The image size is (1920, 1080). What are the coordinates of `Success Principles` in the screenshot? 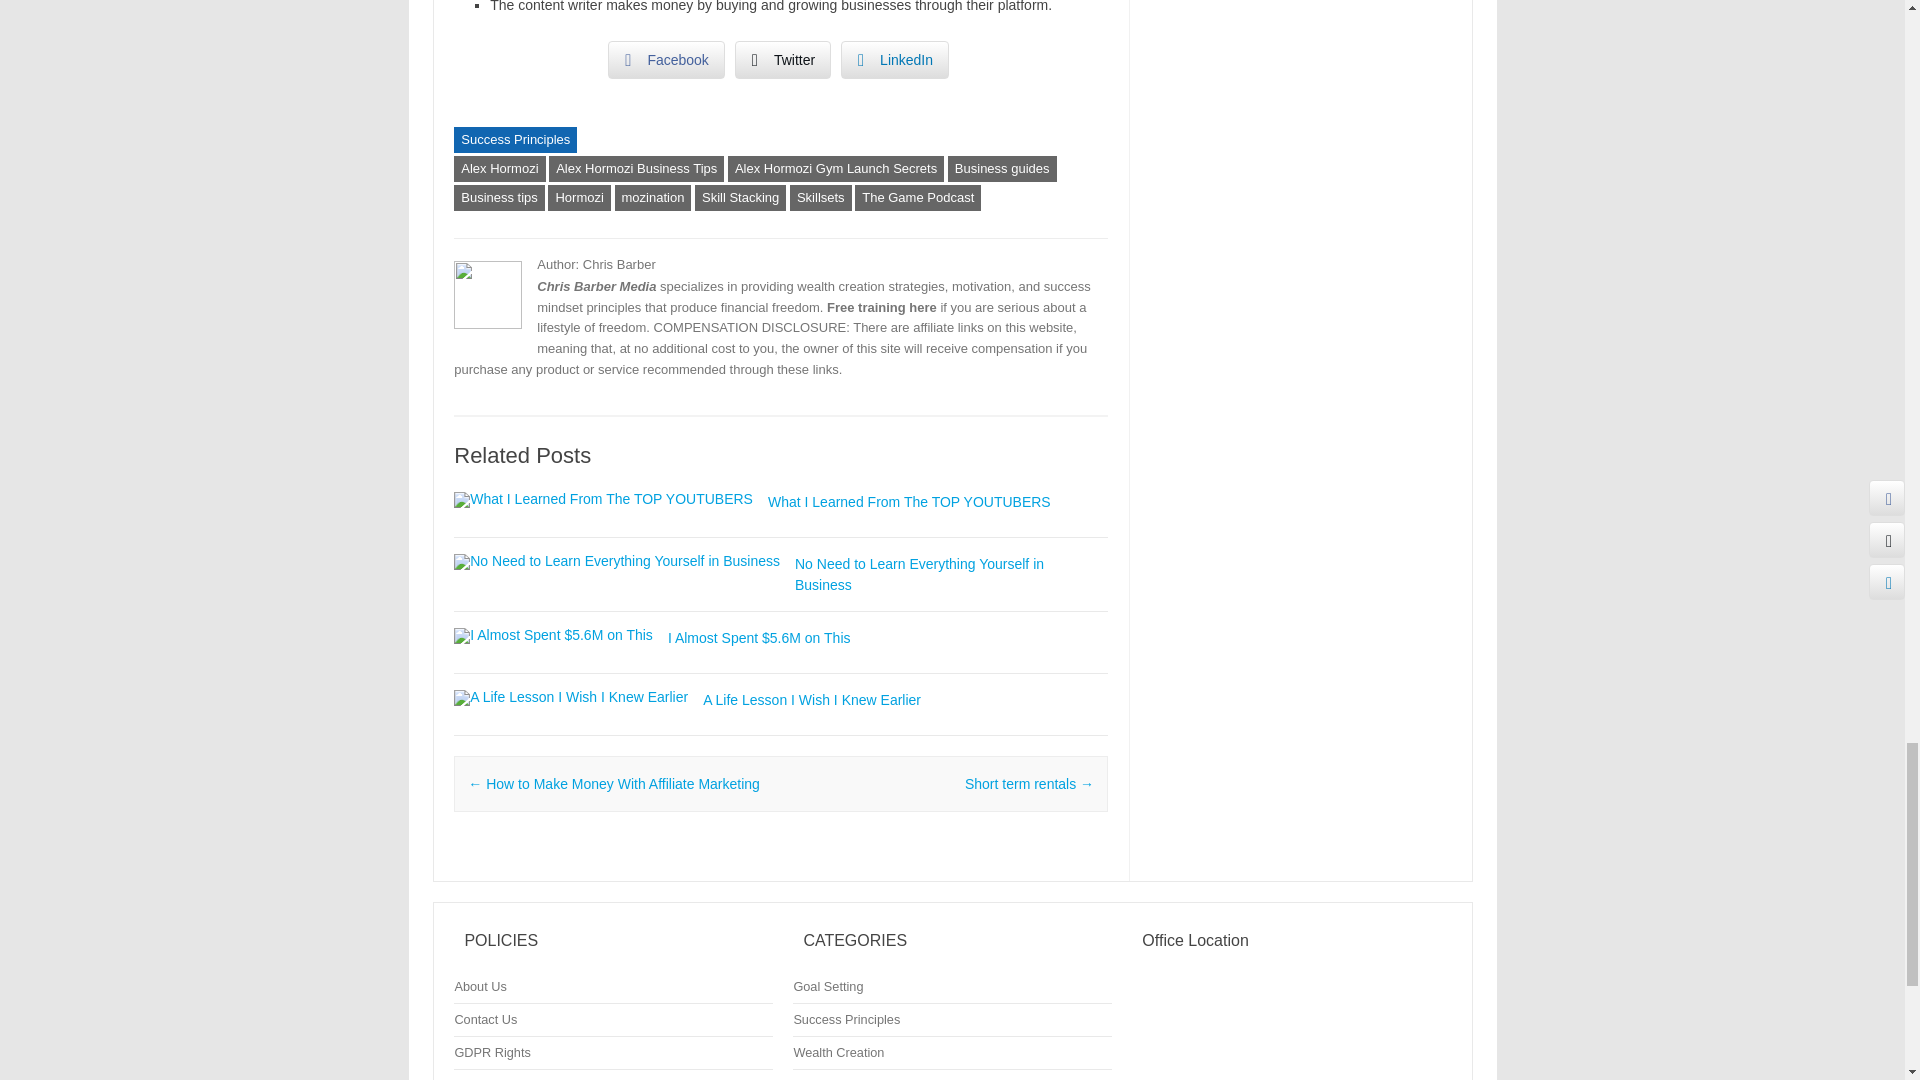 It's located at (515, 140).